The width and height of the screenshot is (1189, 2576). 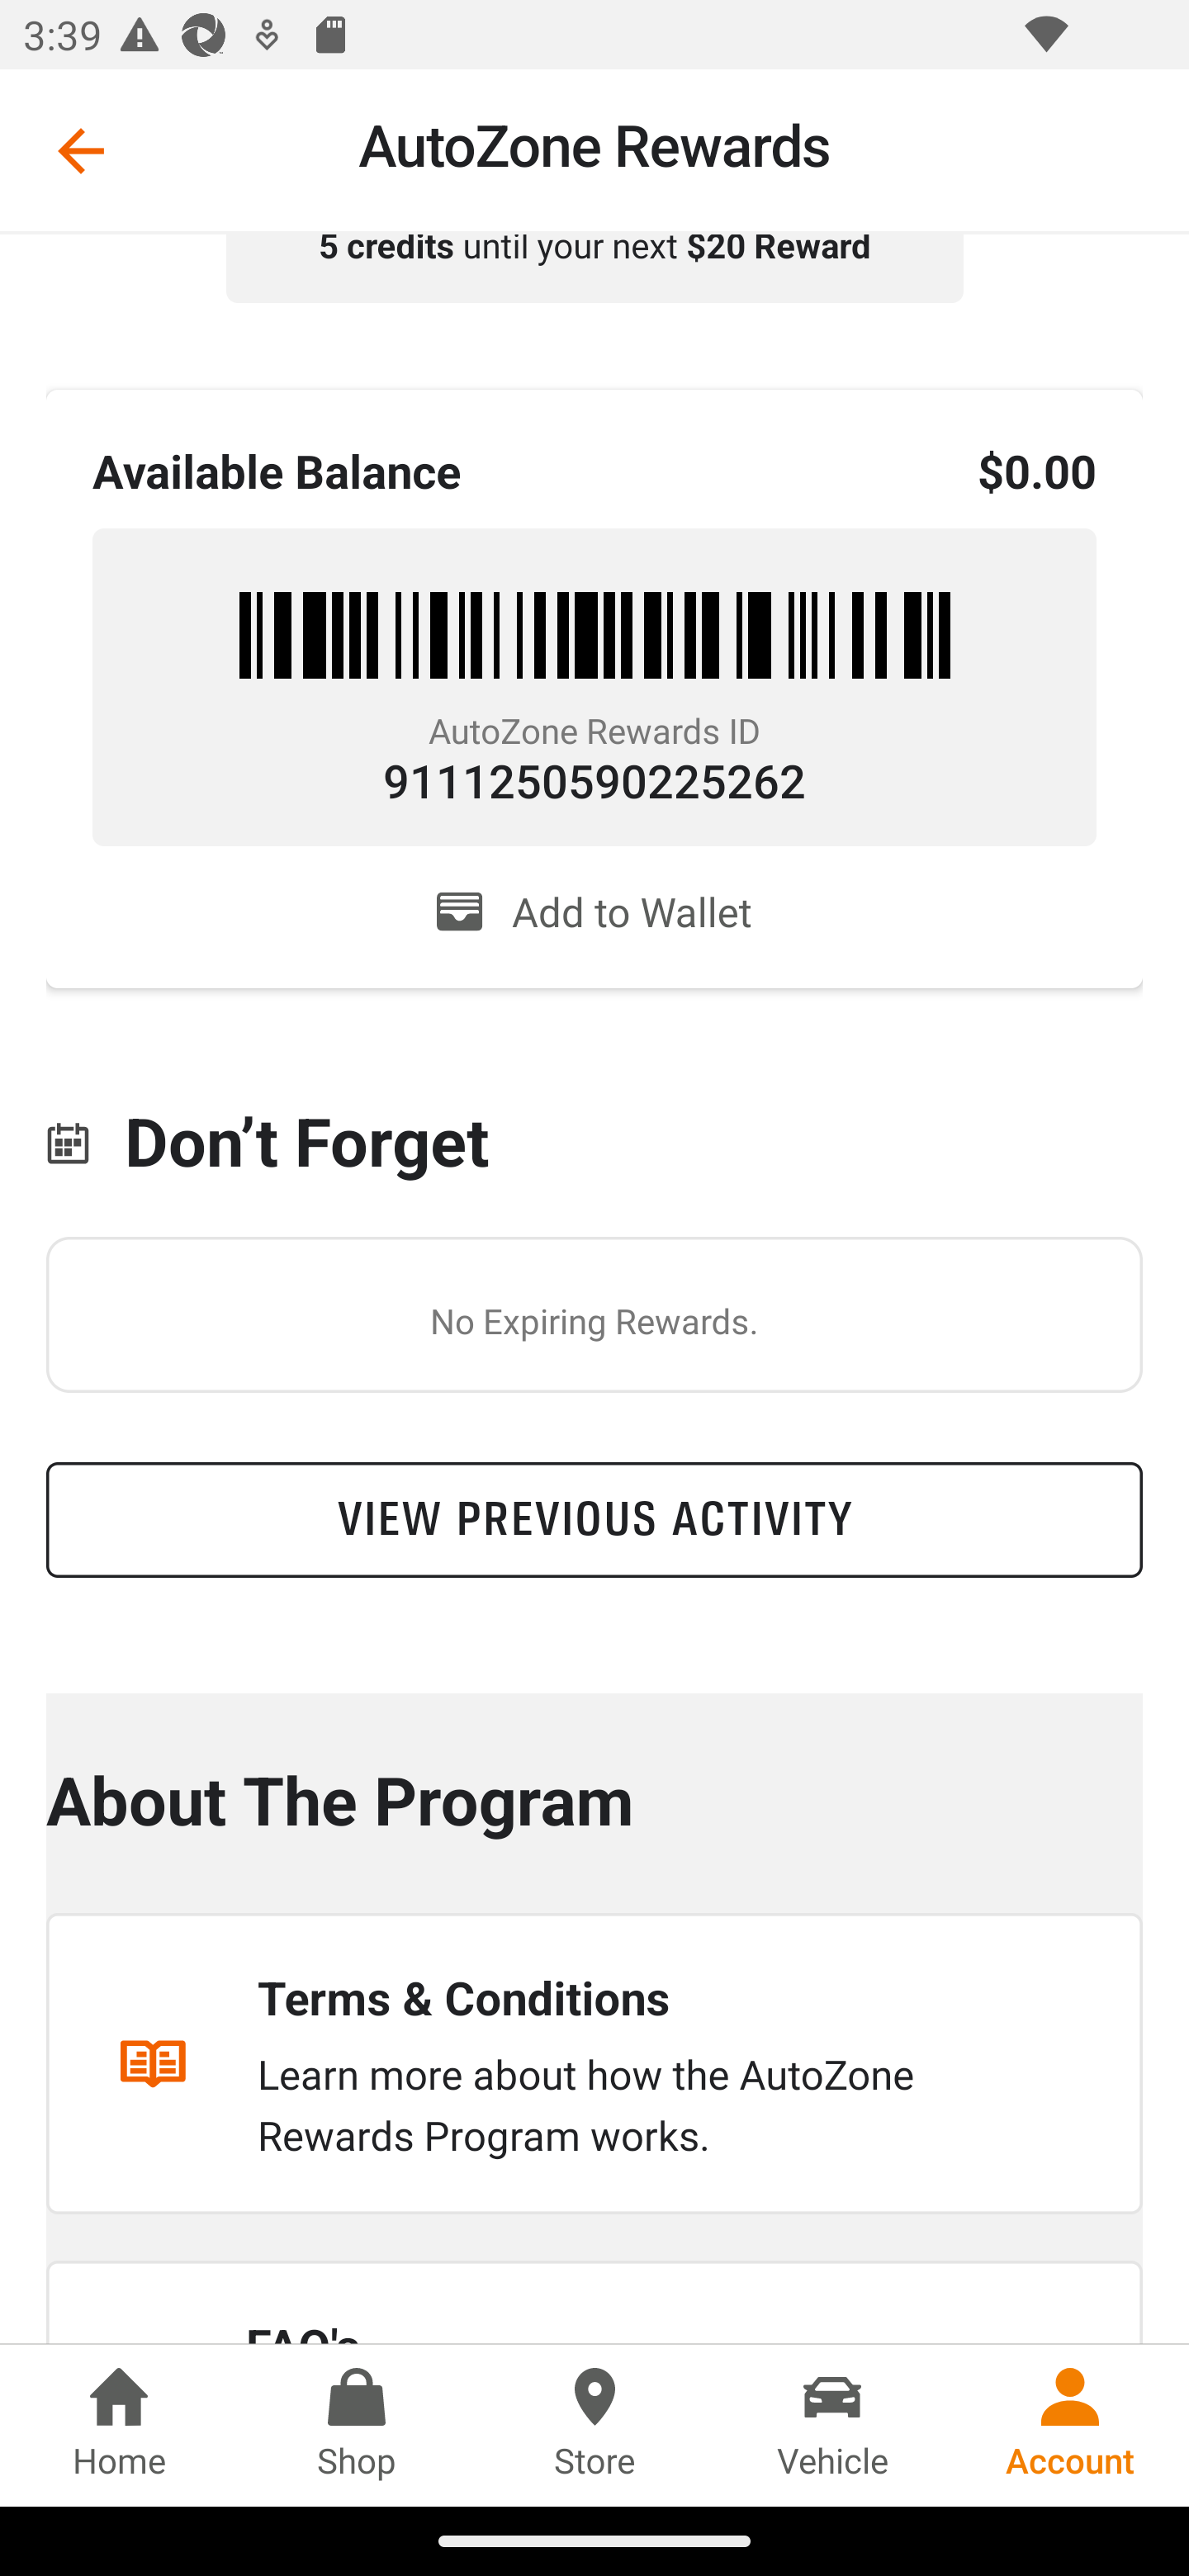 What do you see at coordinates (594, 2425) in the screenshot?
I see `Store` at bounding box center [594, 2425].